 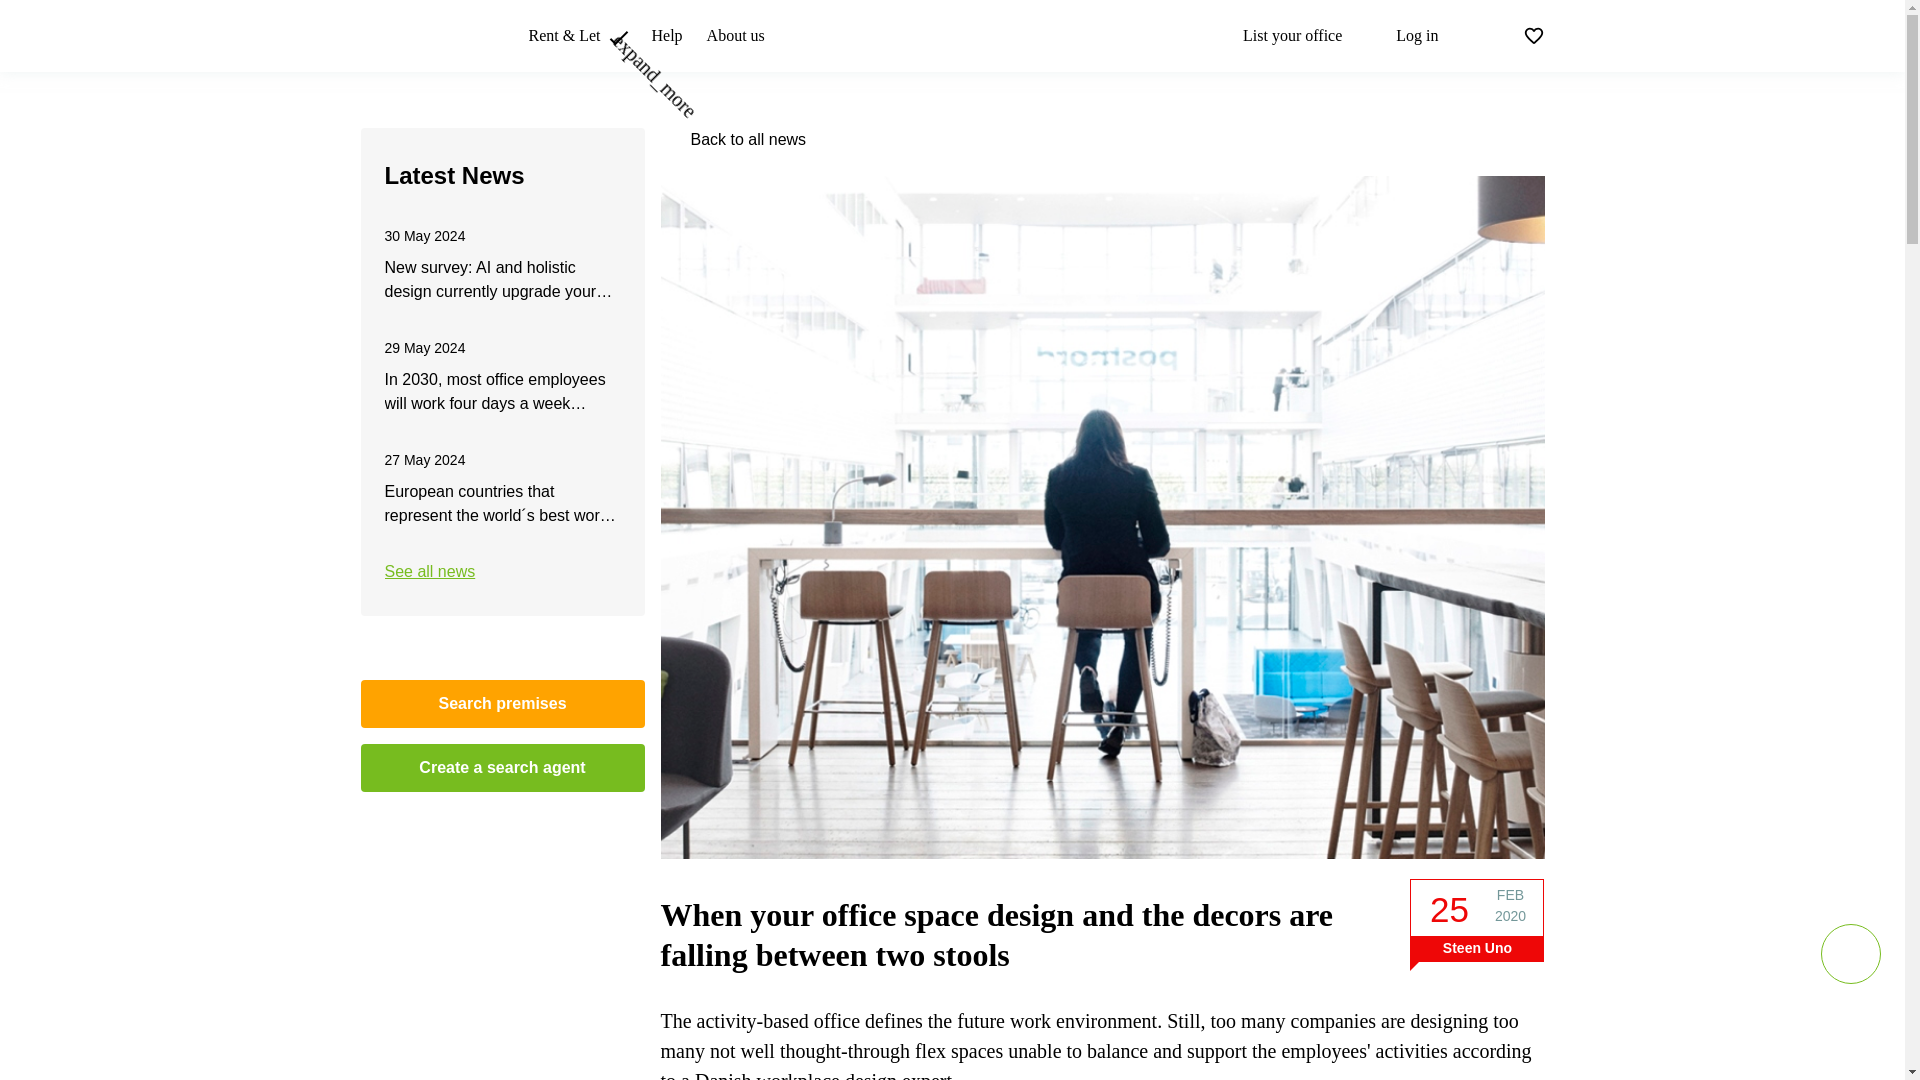 I want to click on About us, so click(x=735, y=36).